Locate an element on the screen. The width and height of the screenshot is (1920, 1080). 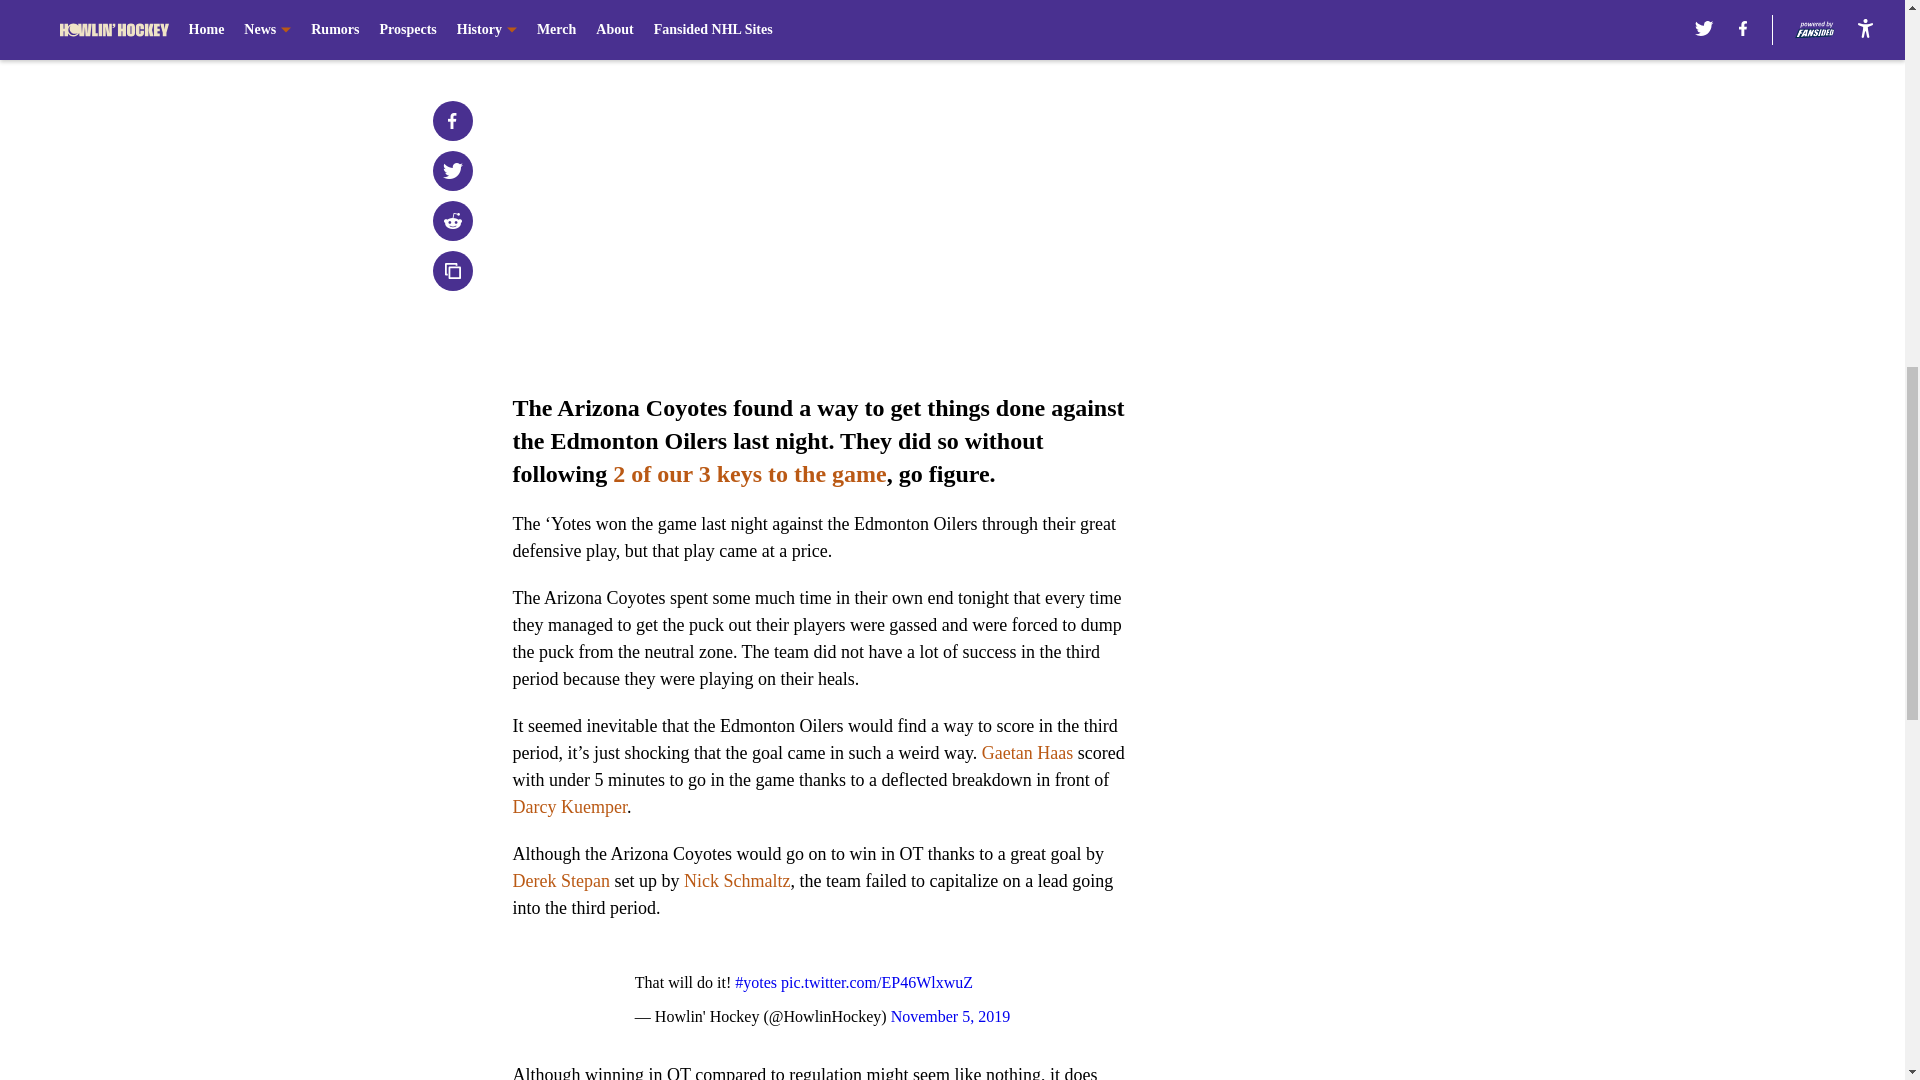
2 of our 3 keys to the game is located at coordinates (750, 474).